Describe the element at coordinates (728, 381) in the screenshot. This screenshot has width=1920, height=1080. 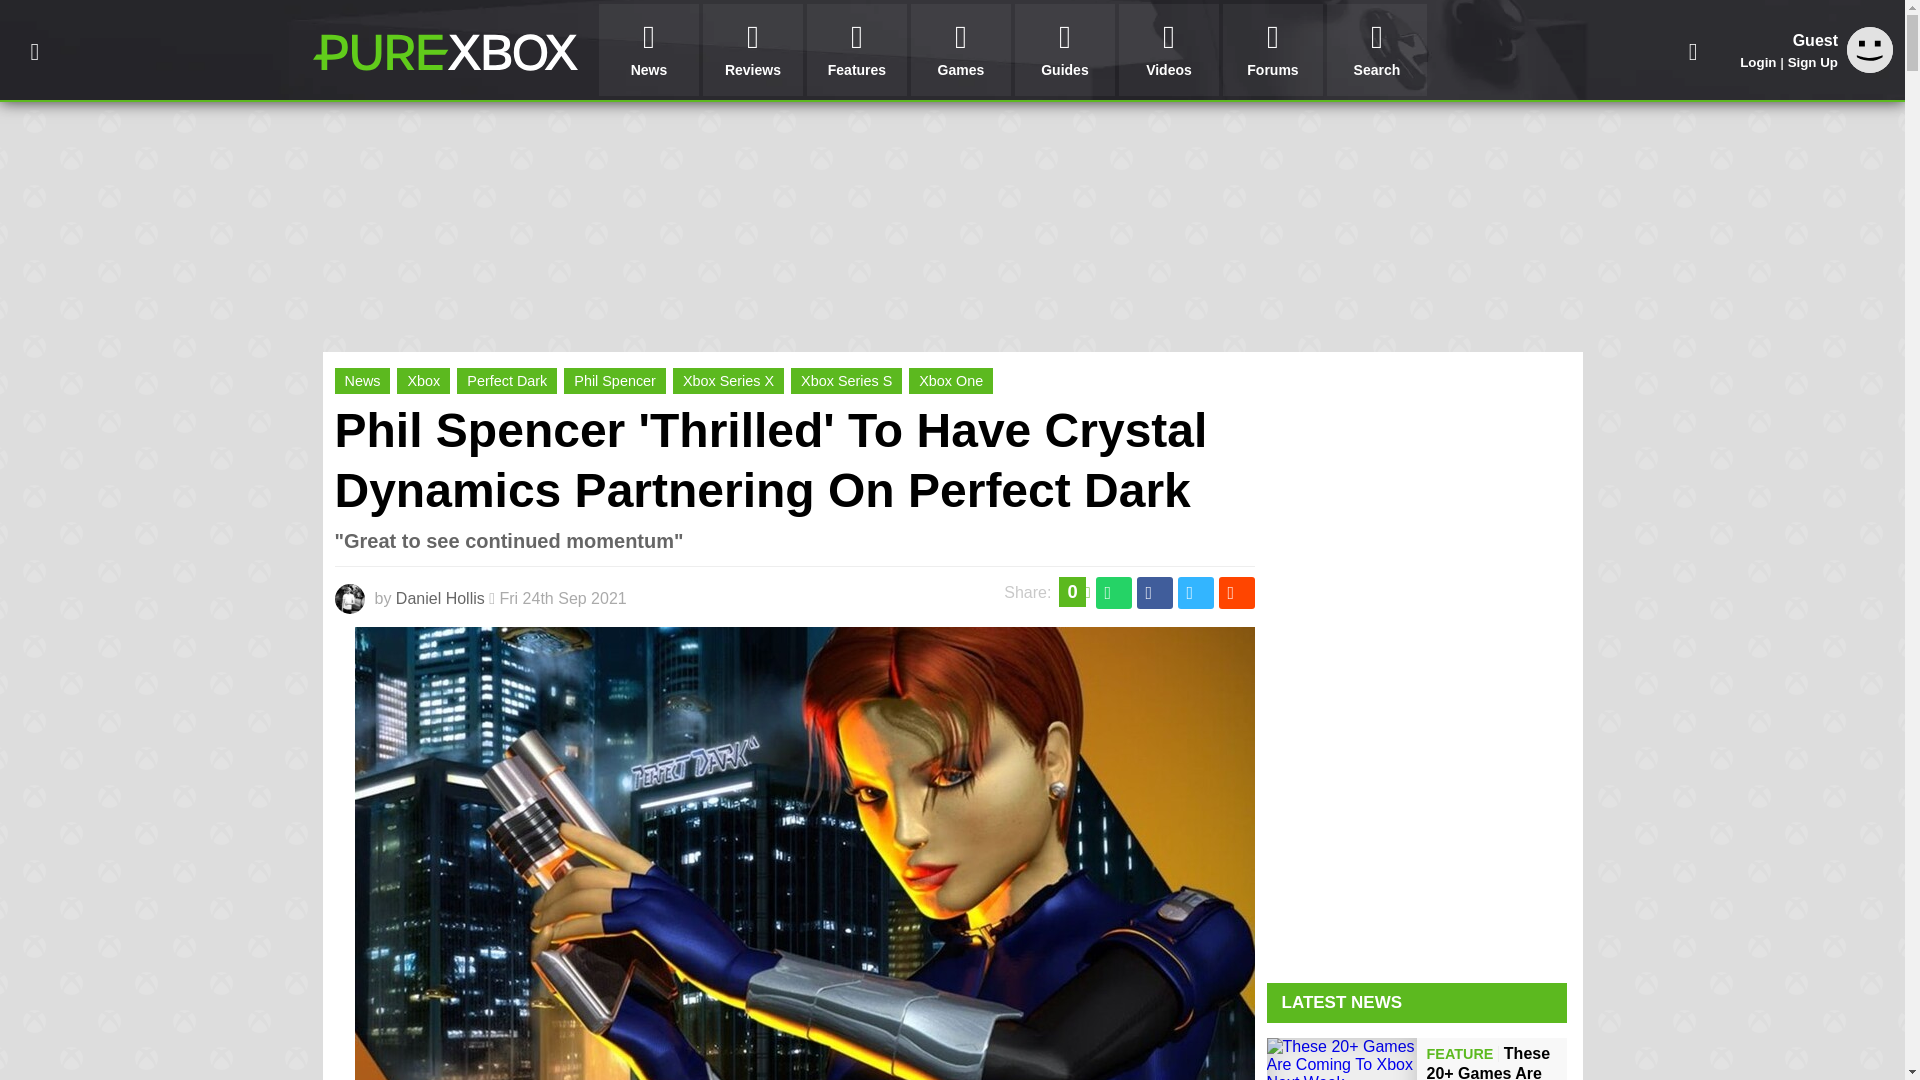
I see `Xbox Series X` at that location.